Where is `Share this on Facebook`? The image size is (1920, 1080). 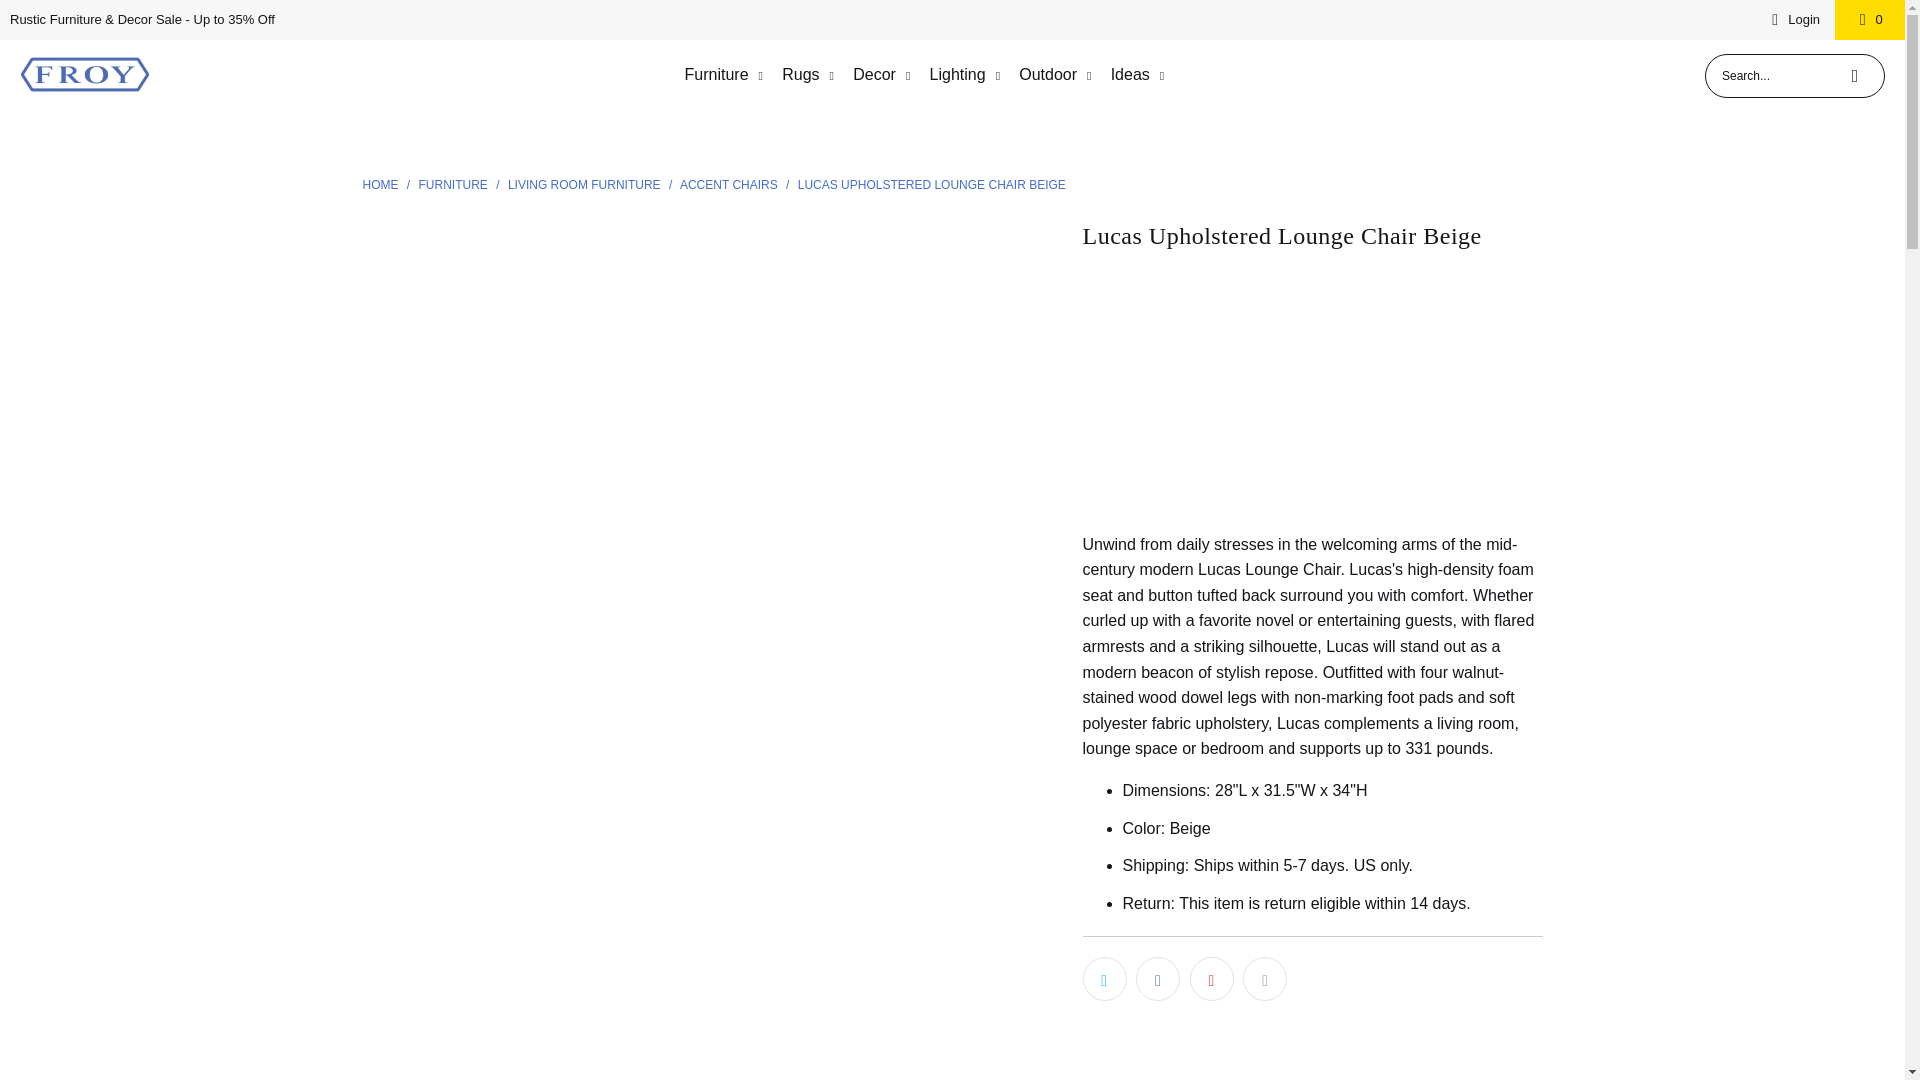 Share this on Facebook is located at coordinates (1158, 978).